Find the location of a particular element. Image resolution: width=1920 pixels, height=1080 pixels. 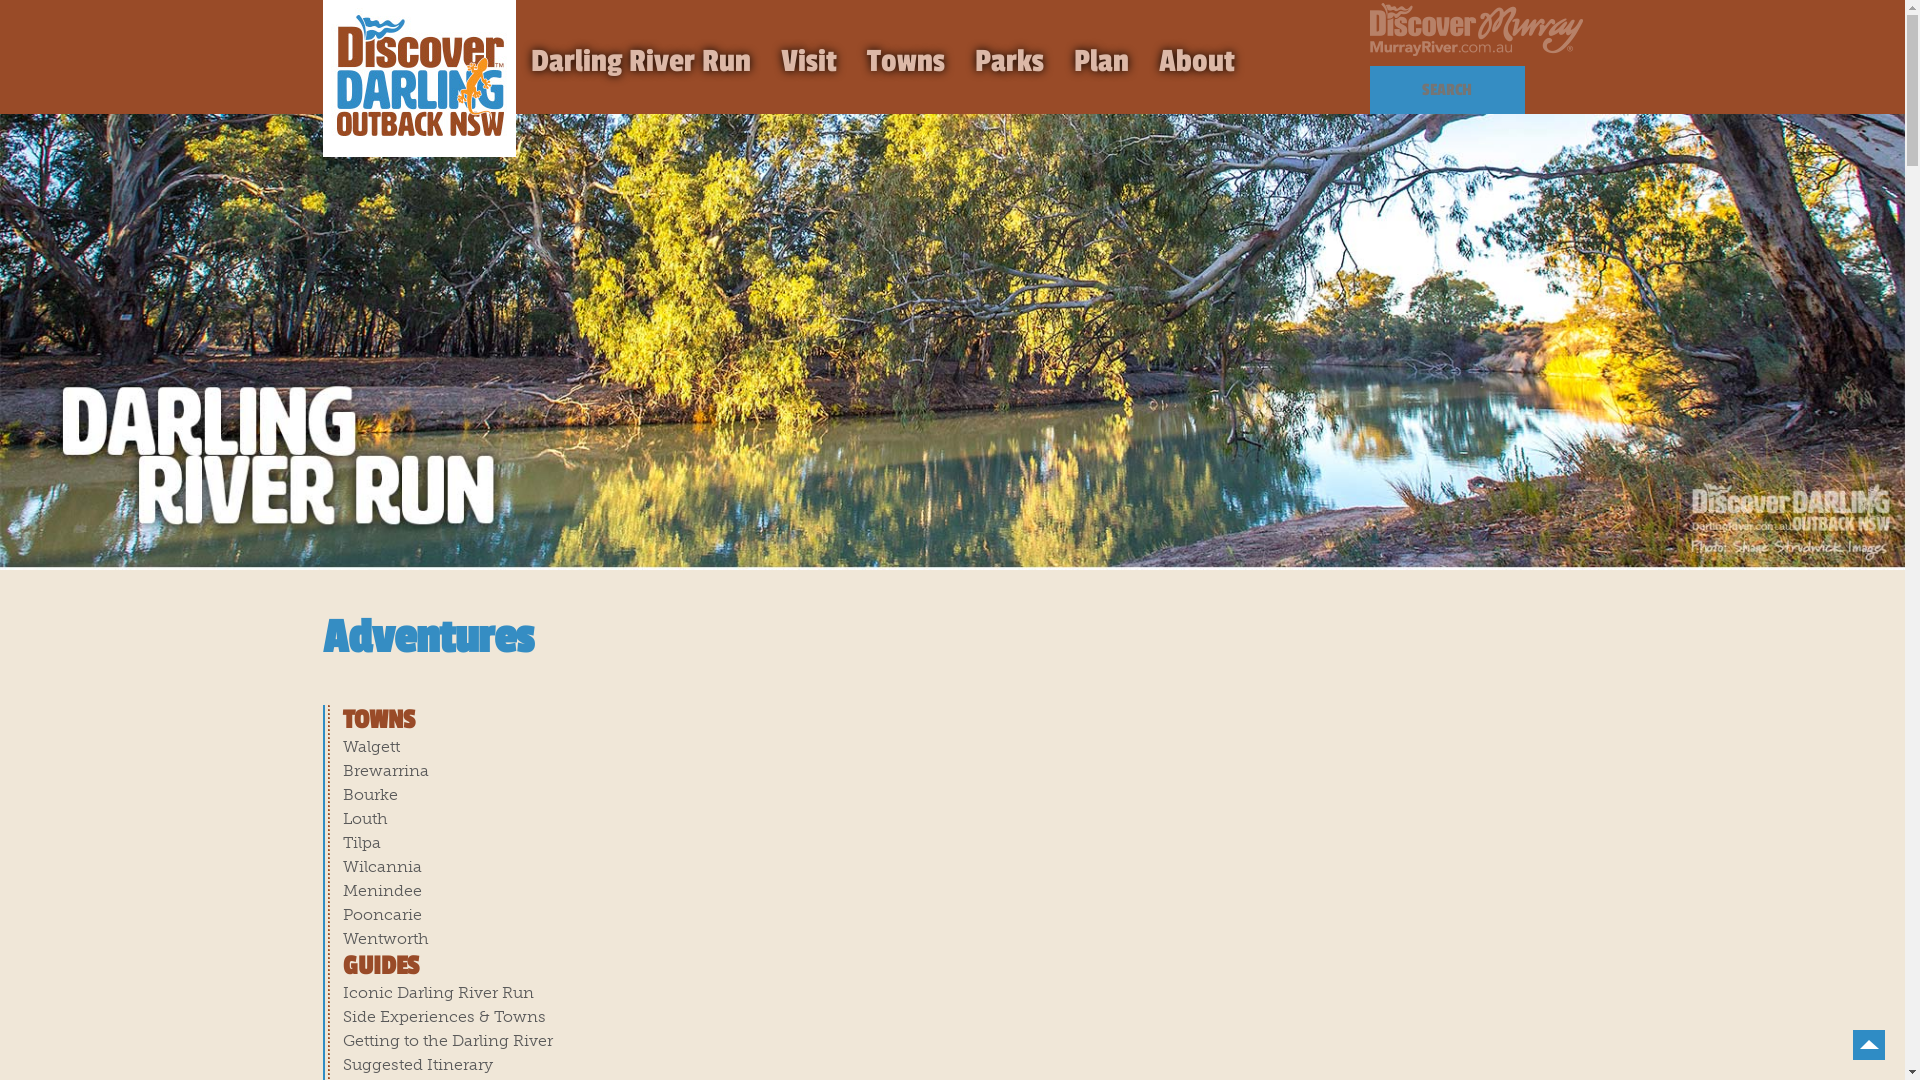

Iconic Darling River Run is located at coordinates (438, 992).